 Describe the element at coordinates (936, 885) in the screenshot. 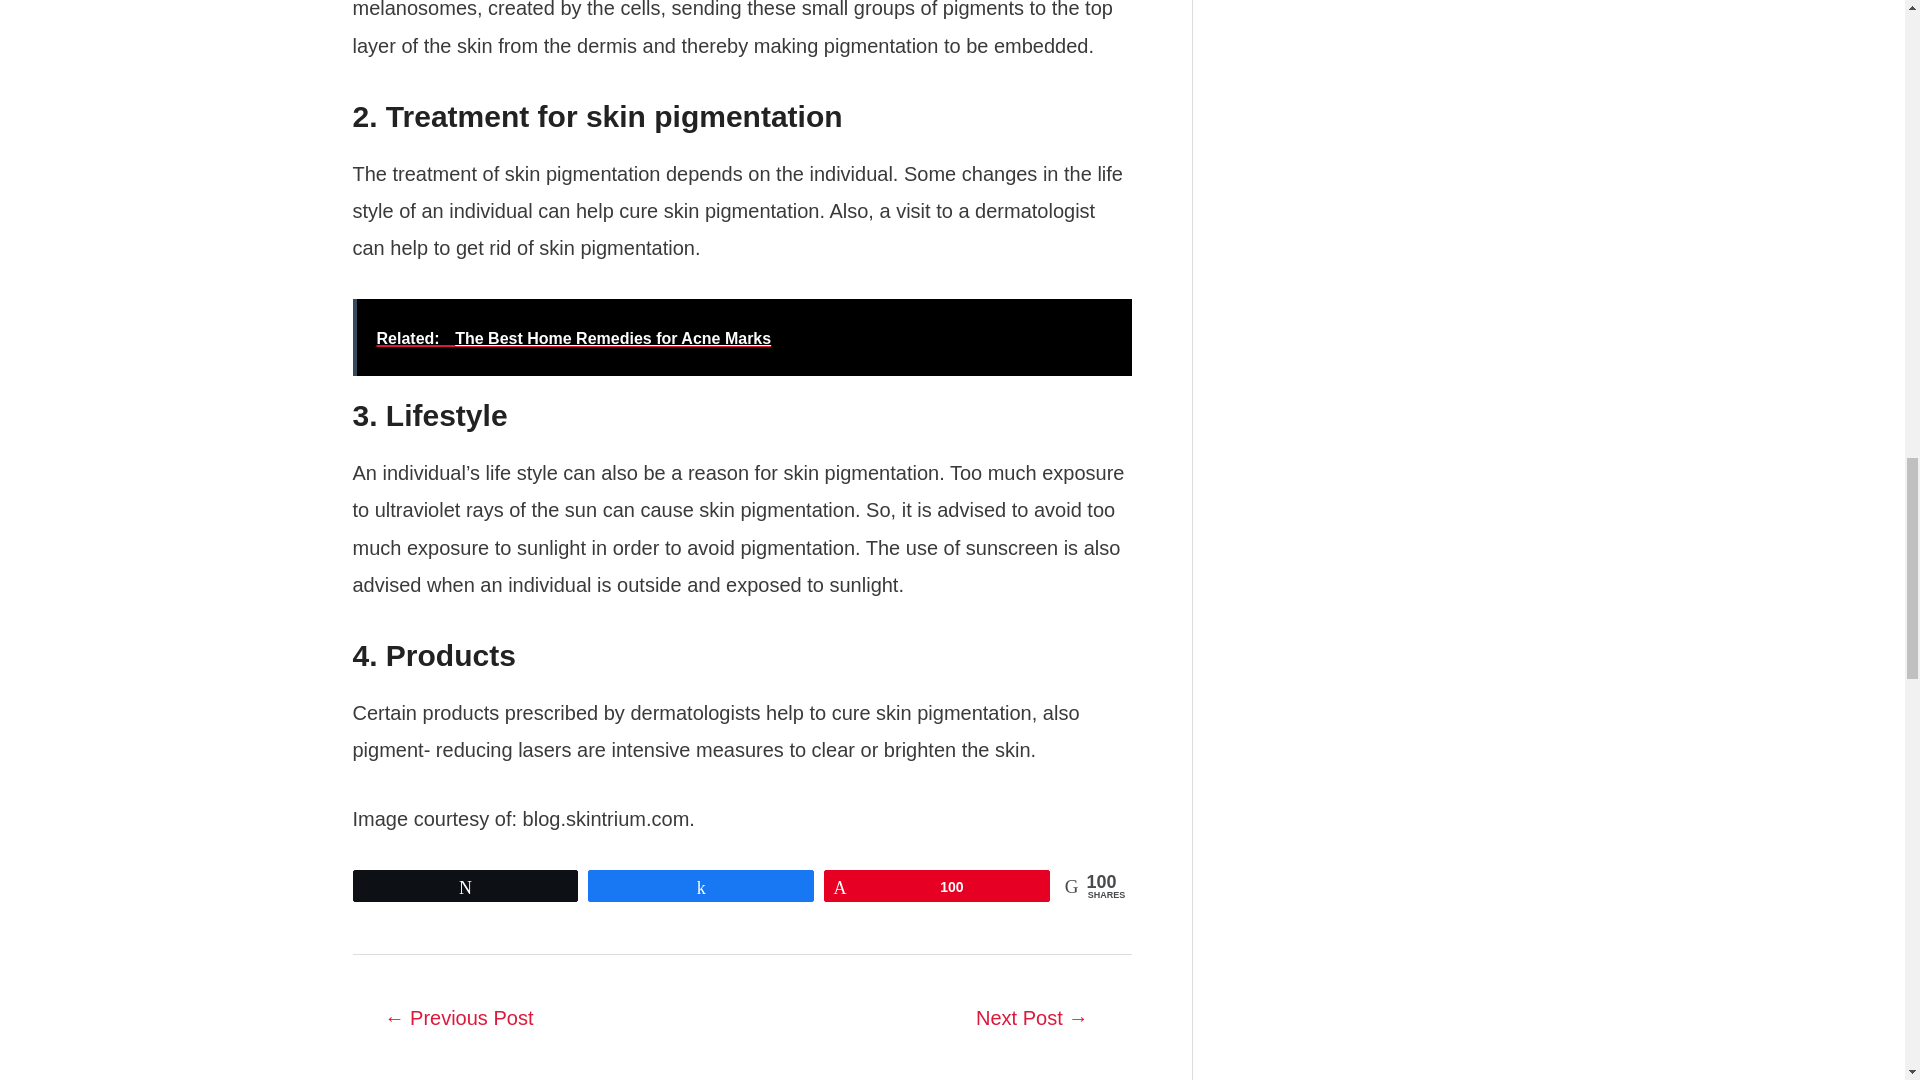

I see `100` at that location.